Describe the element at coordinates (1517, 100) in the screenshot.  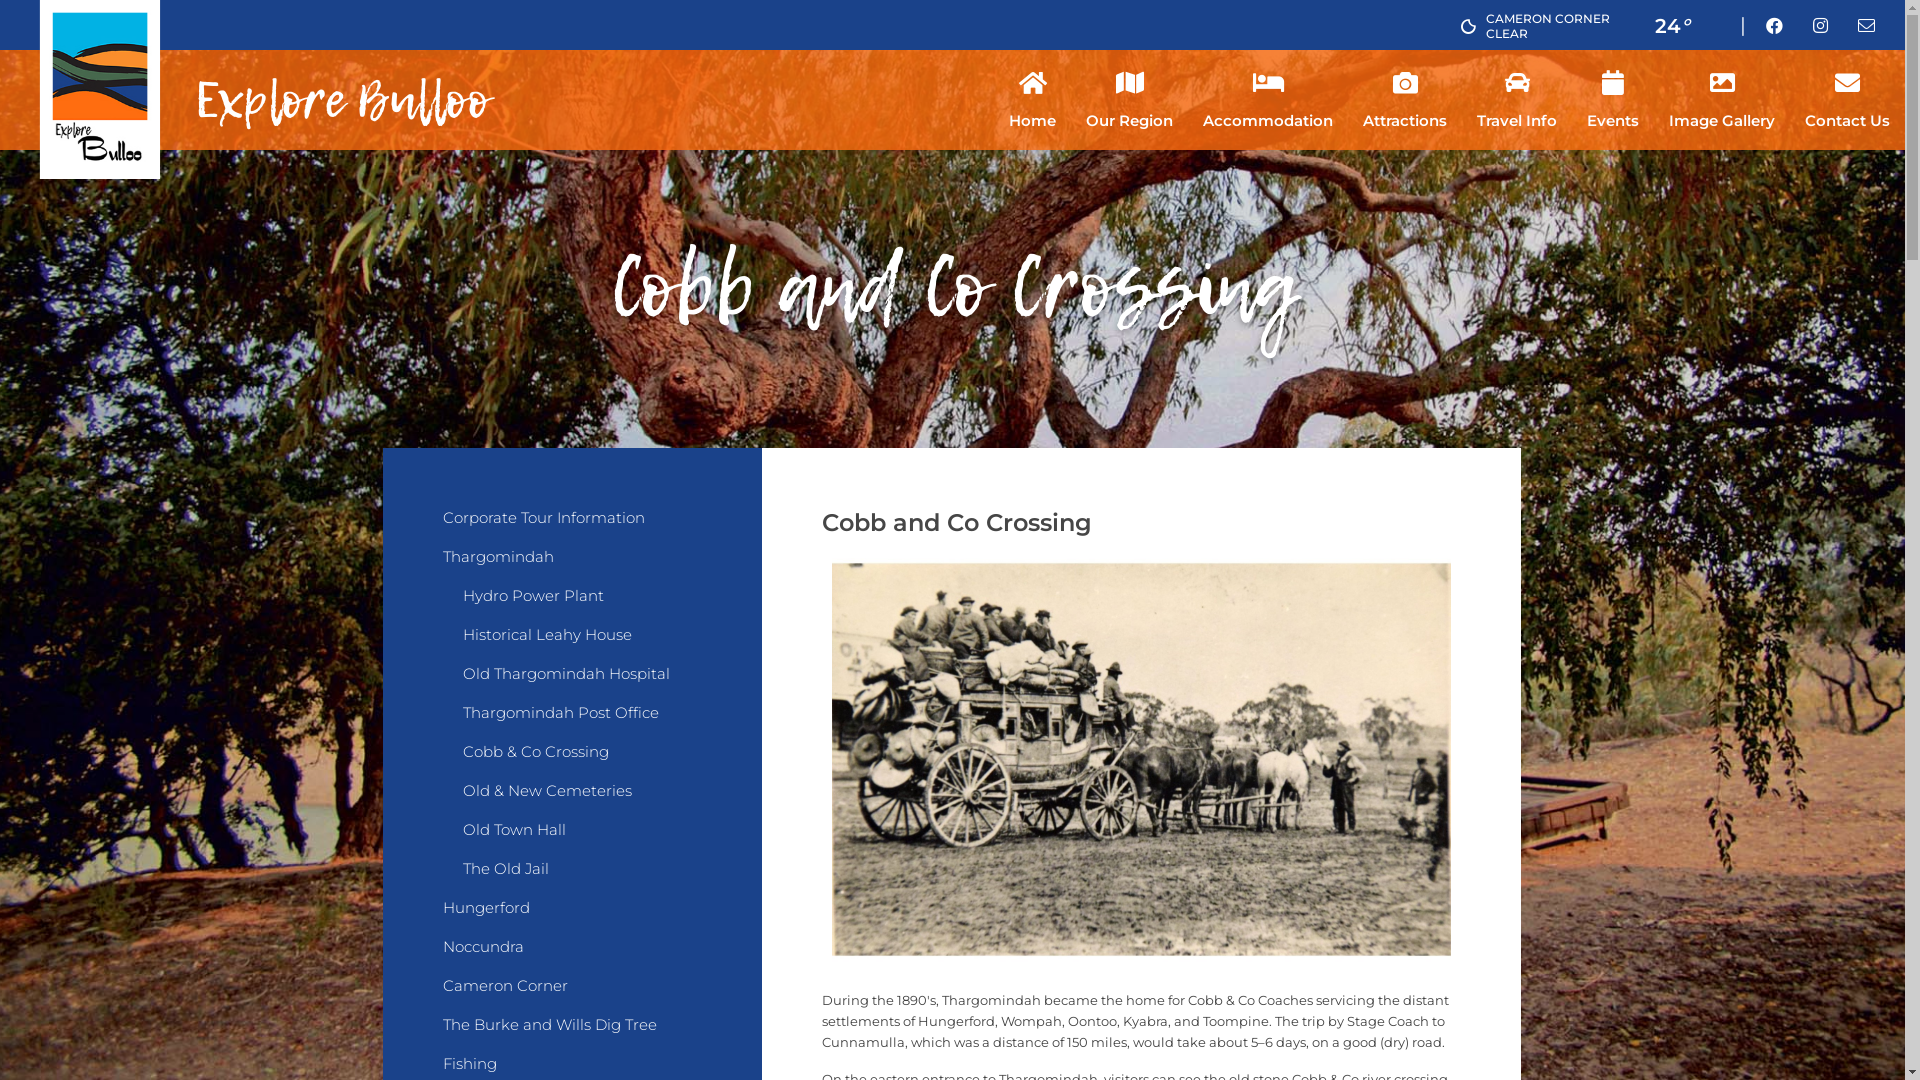
I see `Travel Info` at that location.